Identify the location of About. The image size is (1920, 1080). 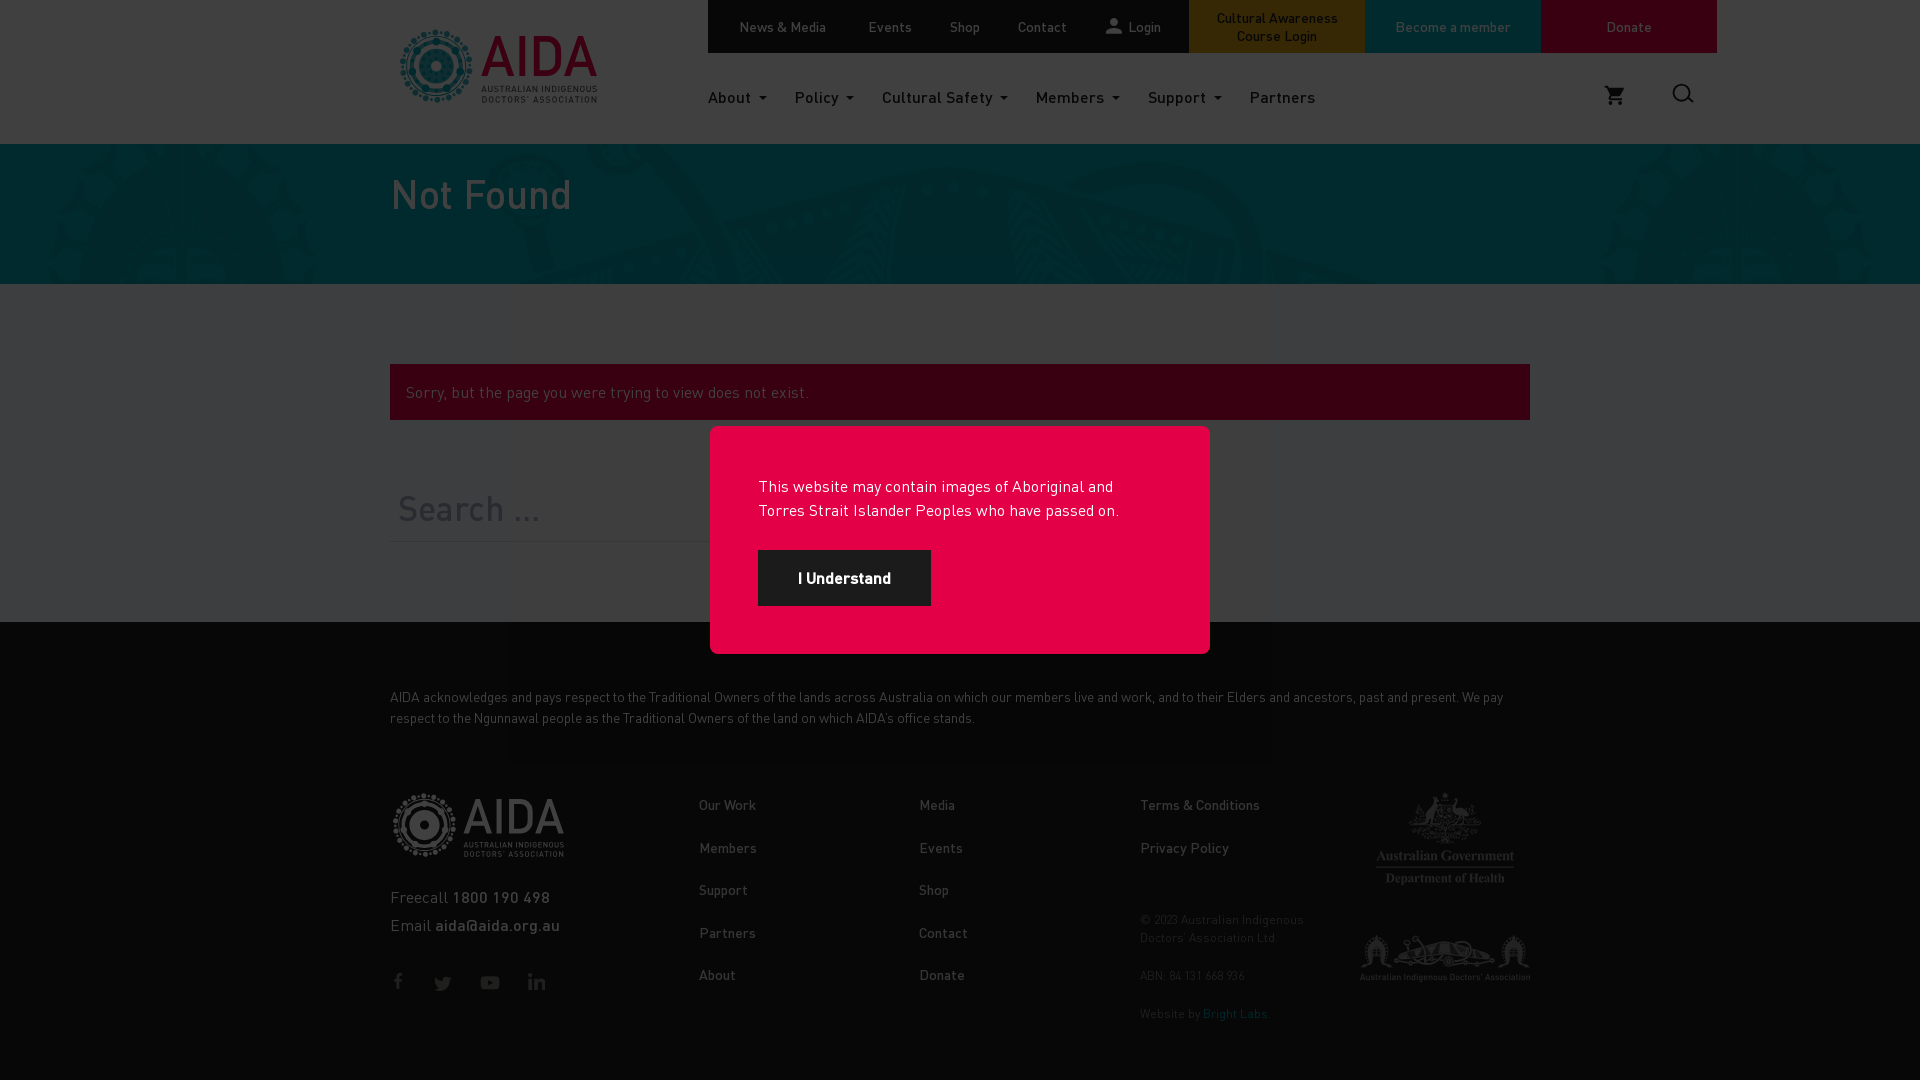
(752, 96).